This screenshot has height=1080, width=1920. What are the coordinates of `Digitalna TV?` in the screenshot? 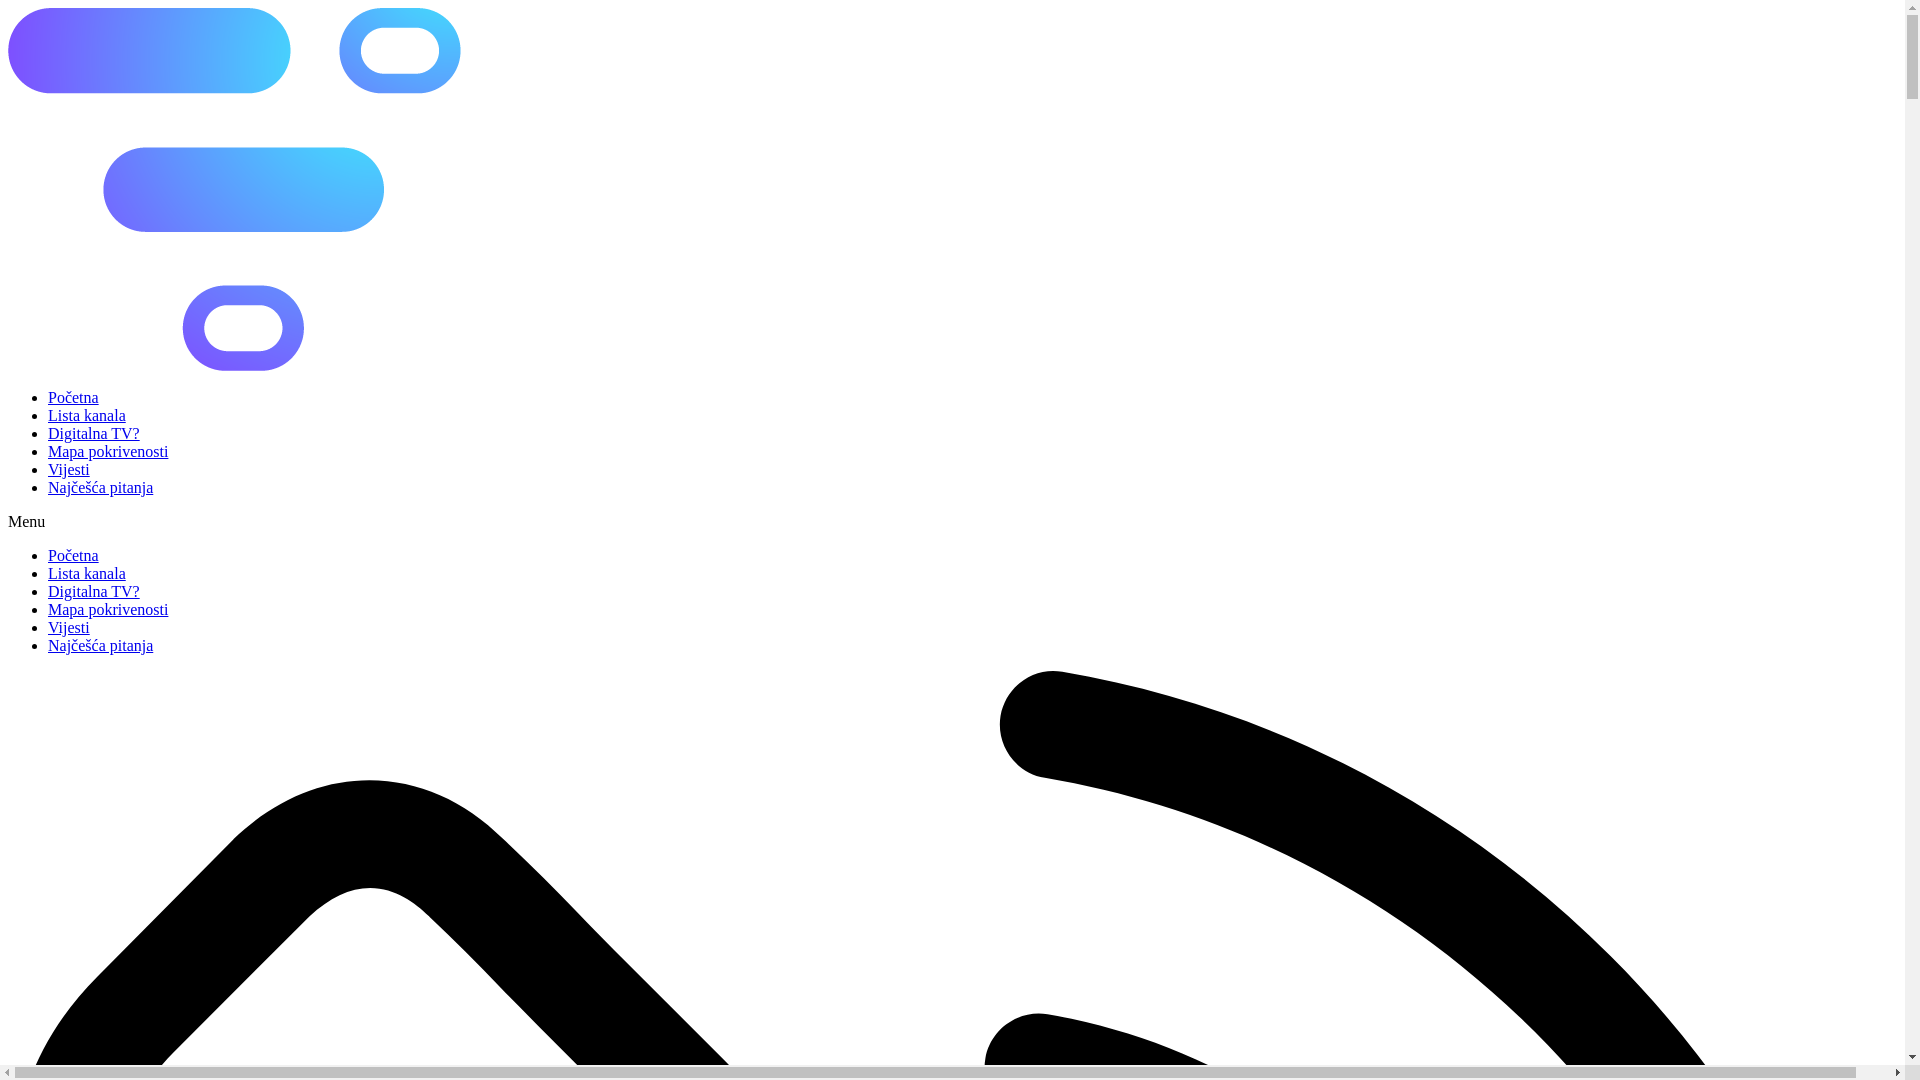 It's located at (94, 434).